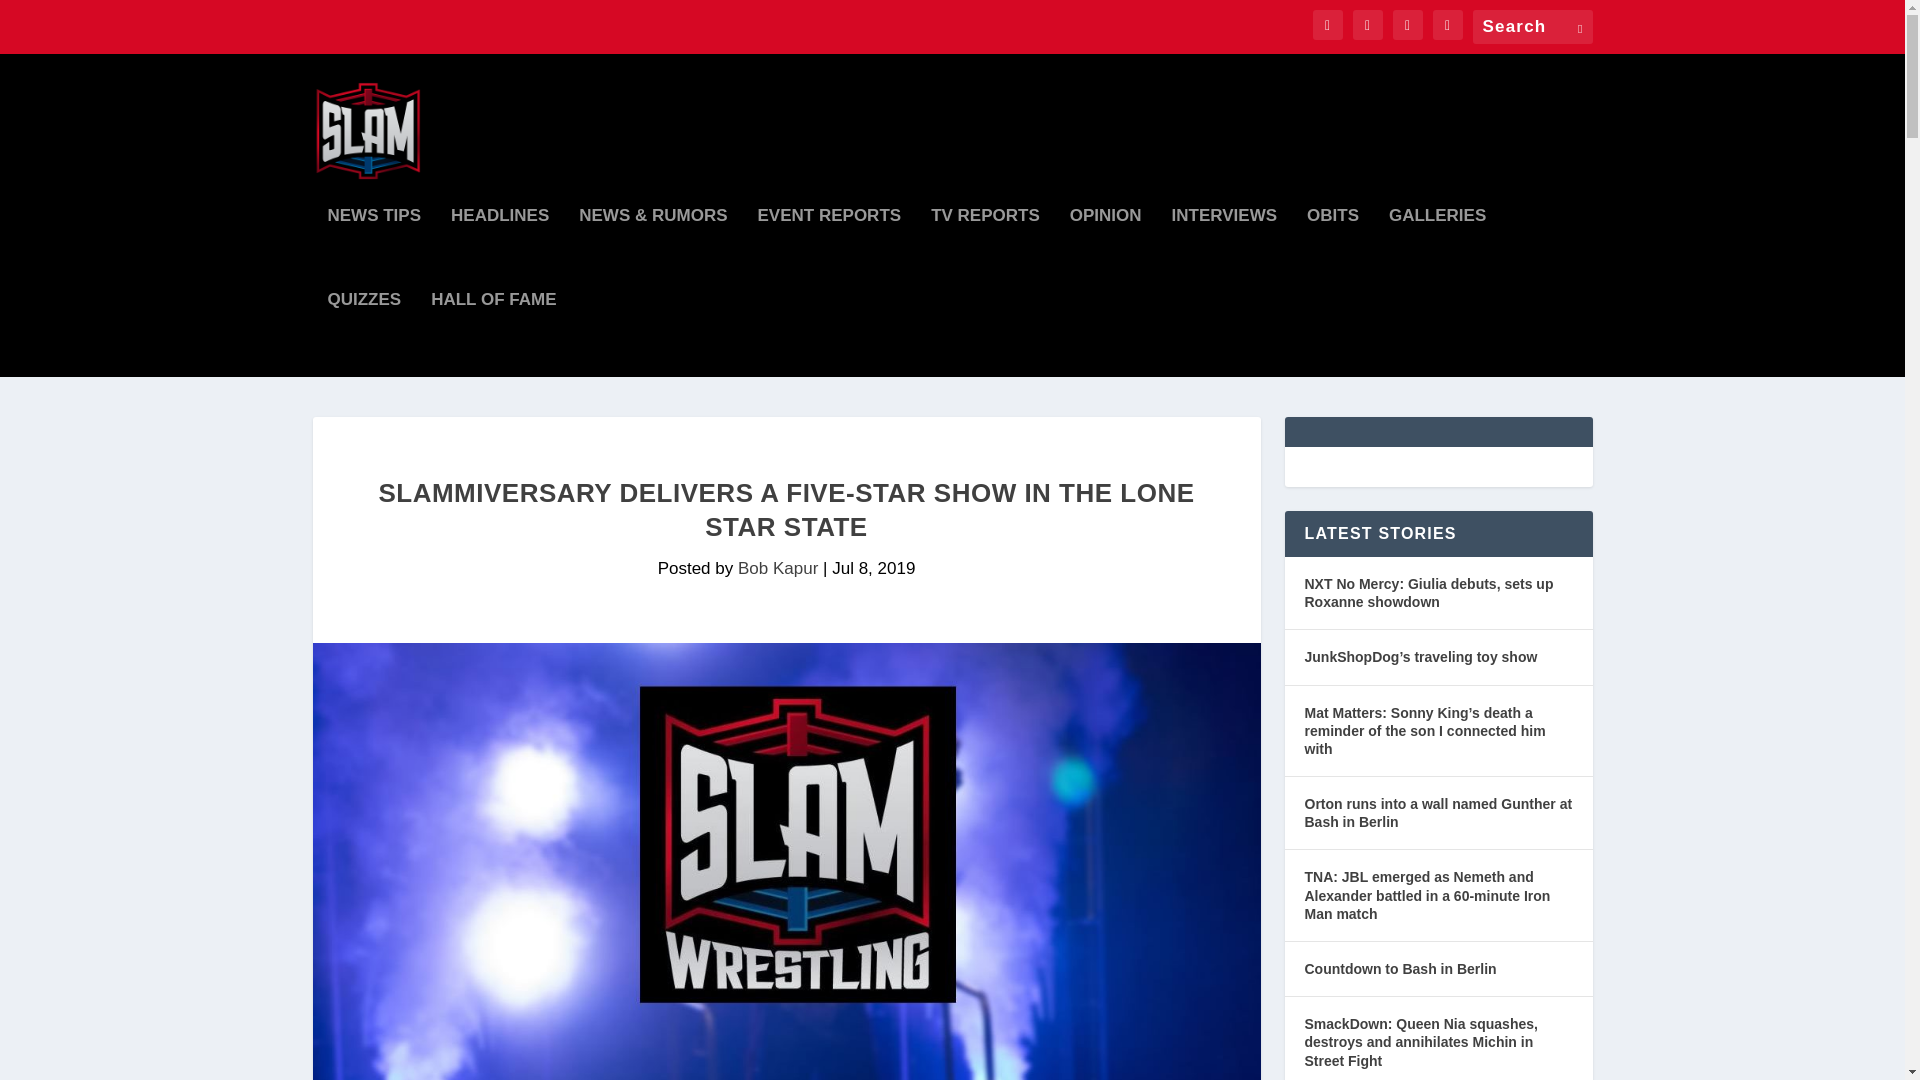 The width and height of the screenshot is (1920, 1080). What do you see at coordinates (986, 250) in the screenshot?
I see `TV REPORTS` at bounding box center [986, 250].